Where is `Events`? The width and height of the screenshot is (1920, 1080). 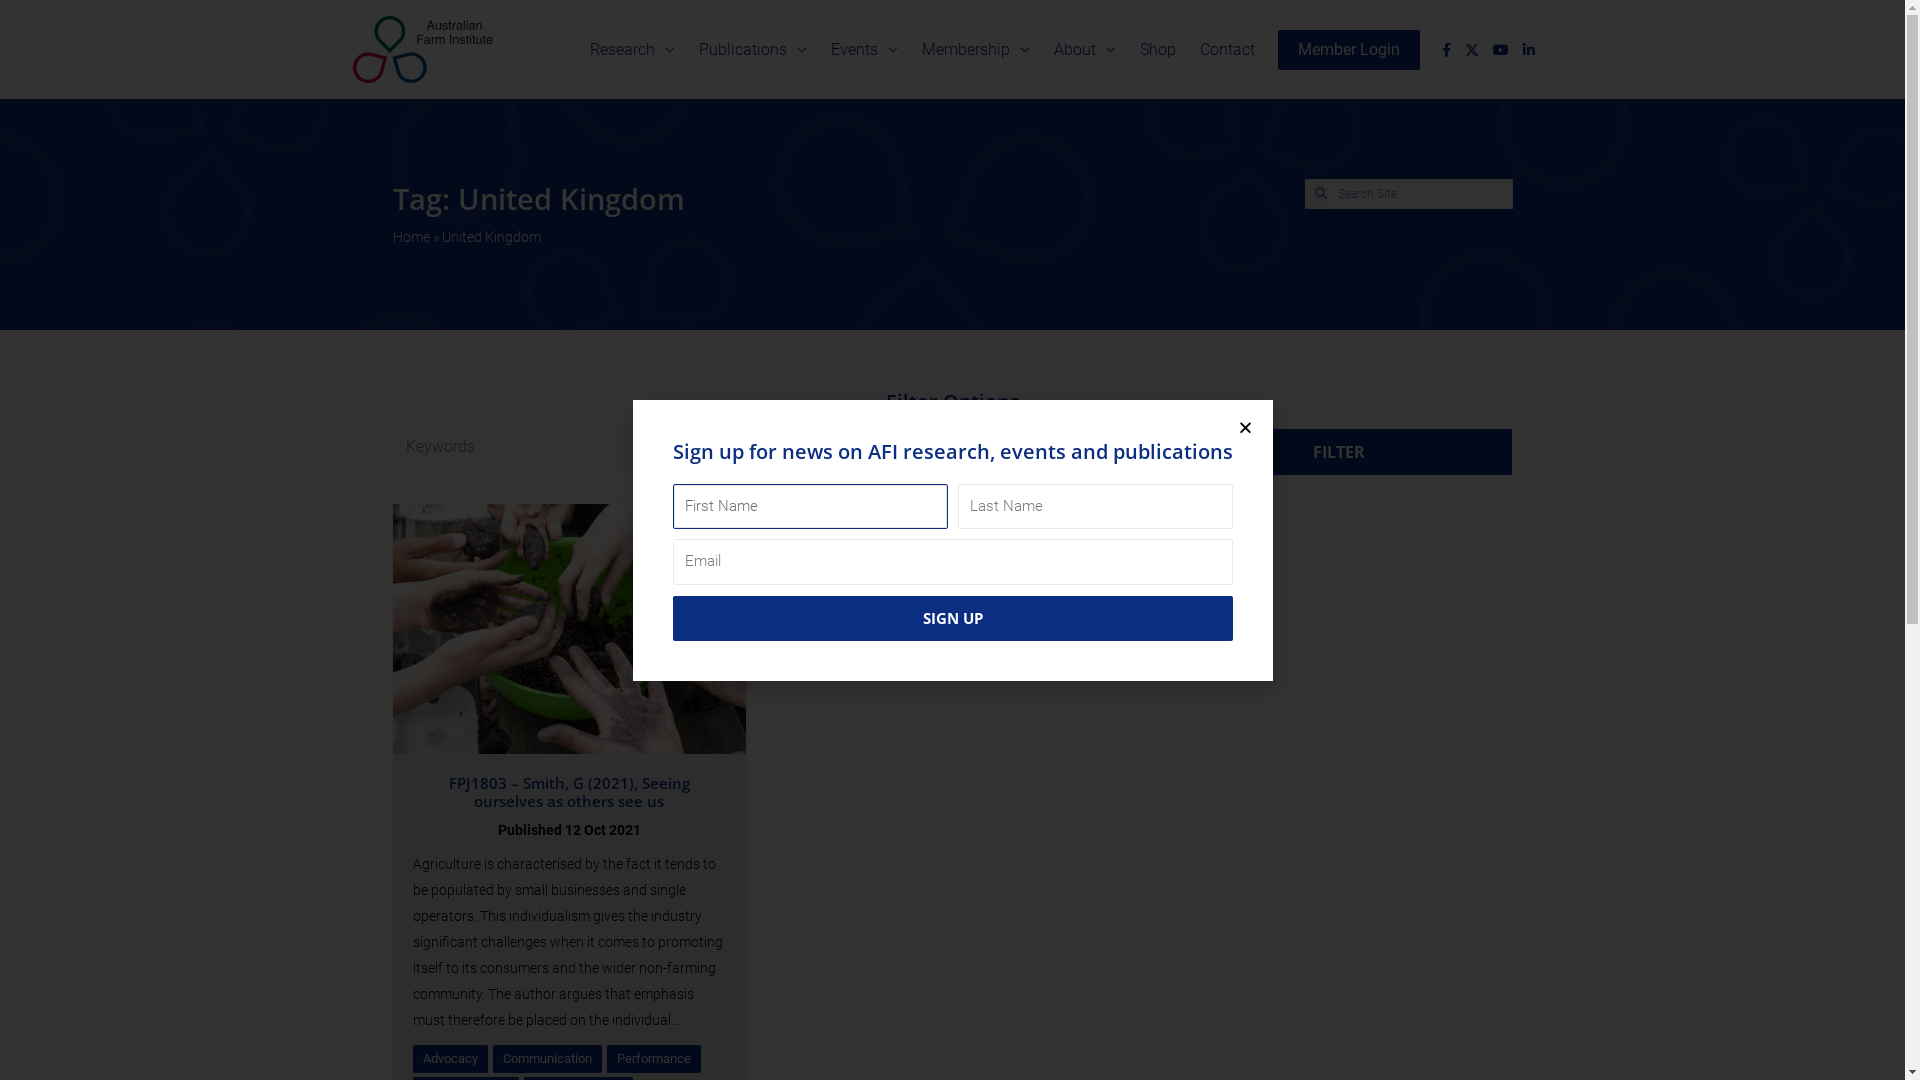 Events is located at coordinates (864, 50).